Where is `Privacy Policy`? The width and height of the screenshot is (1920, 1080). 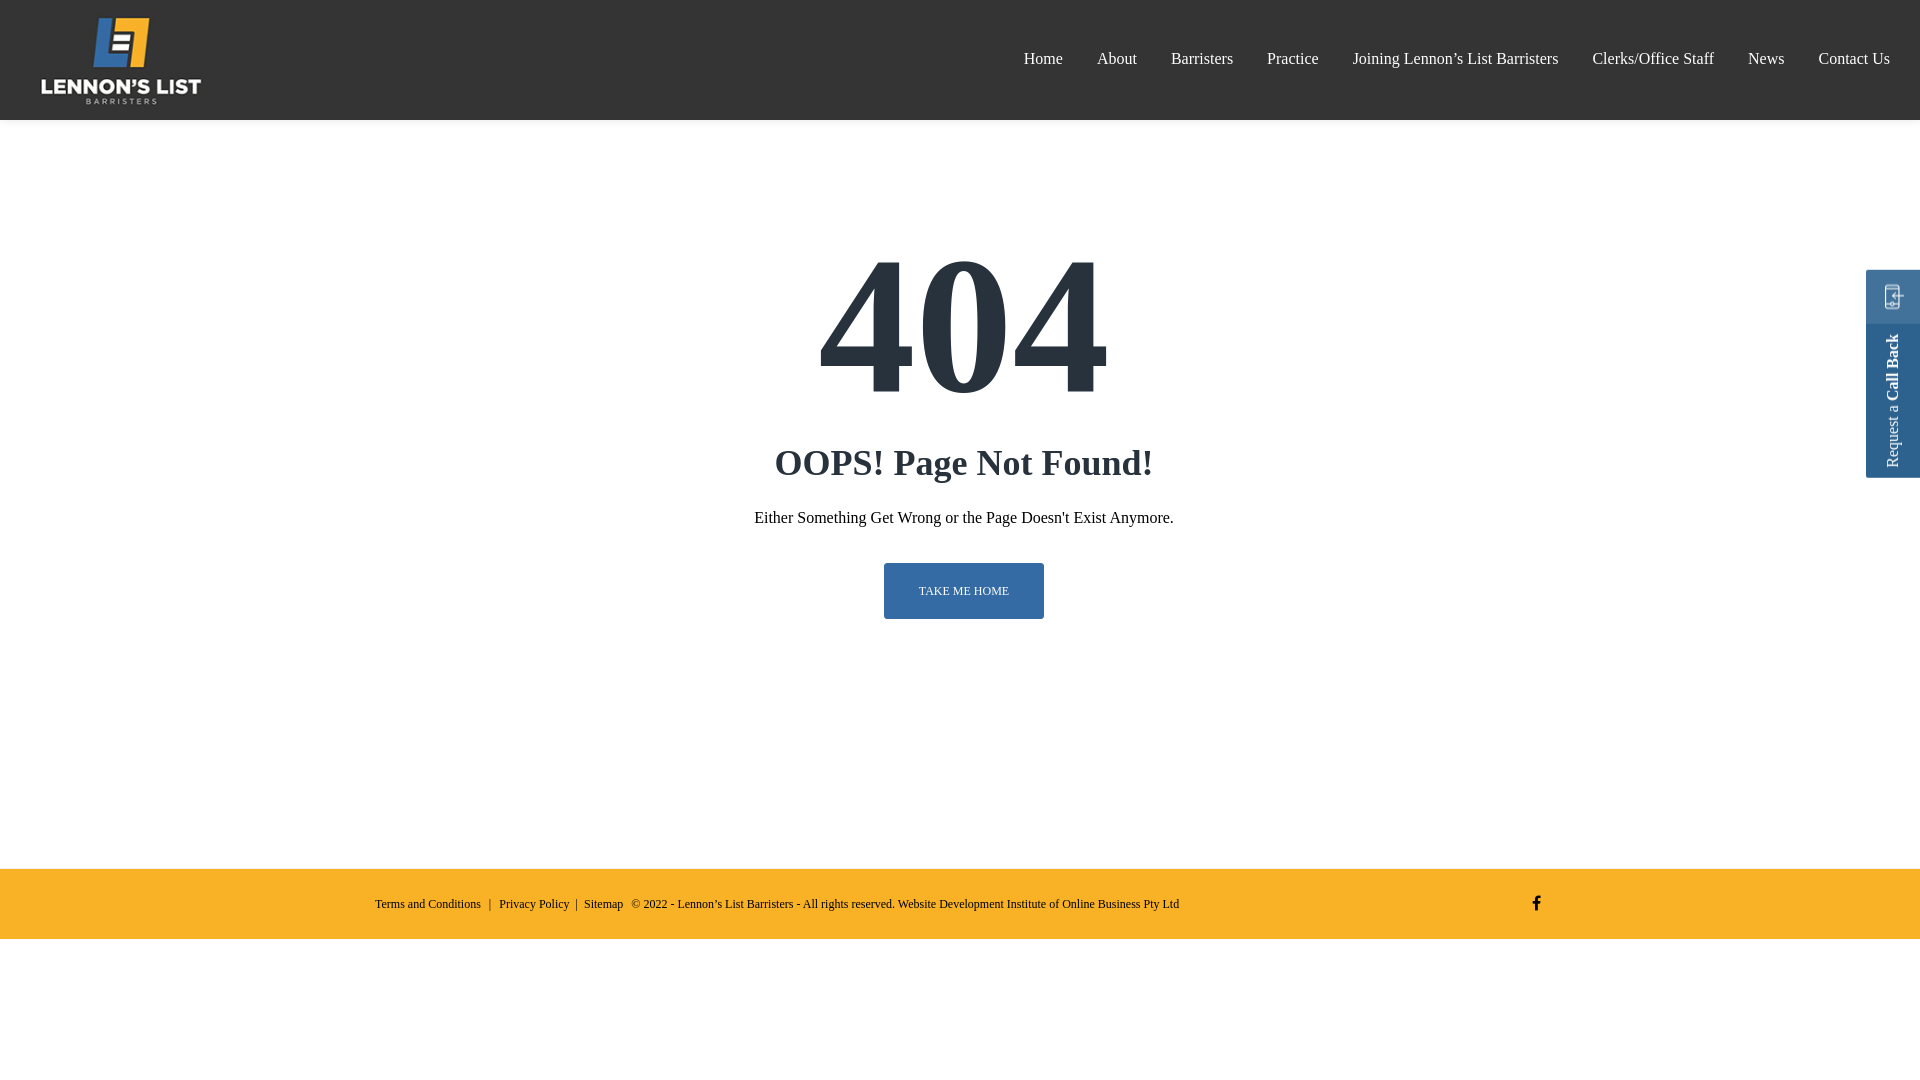 Privacy Policy is located at coordinates (534, 904).